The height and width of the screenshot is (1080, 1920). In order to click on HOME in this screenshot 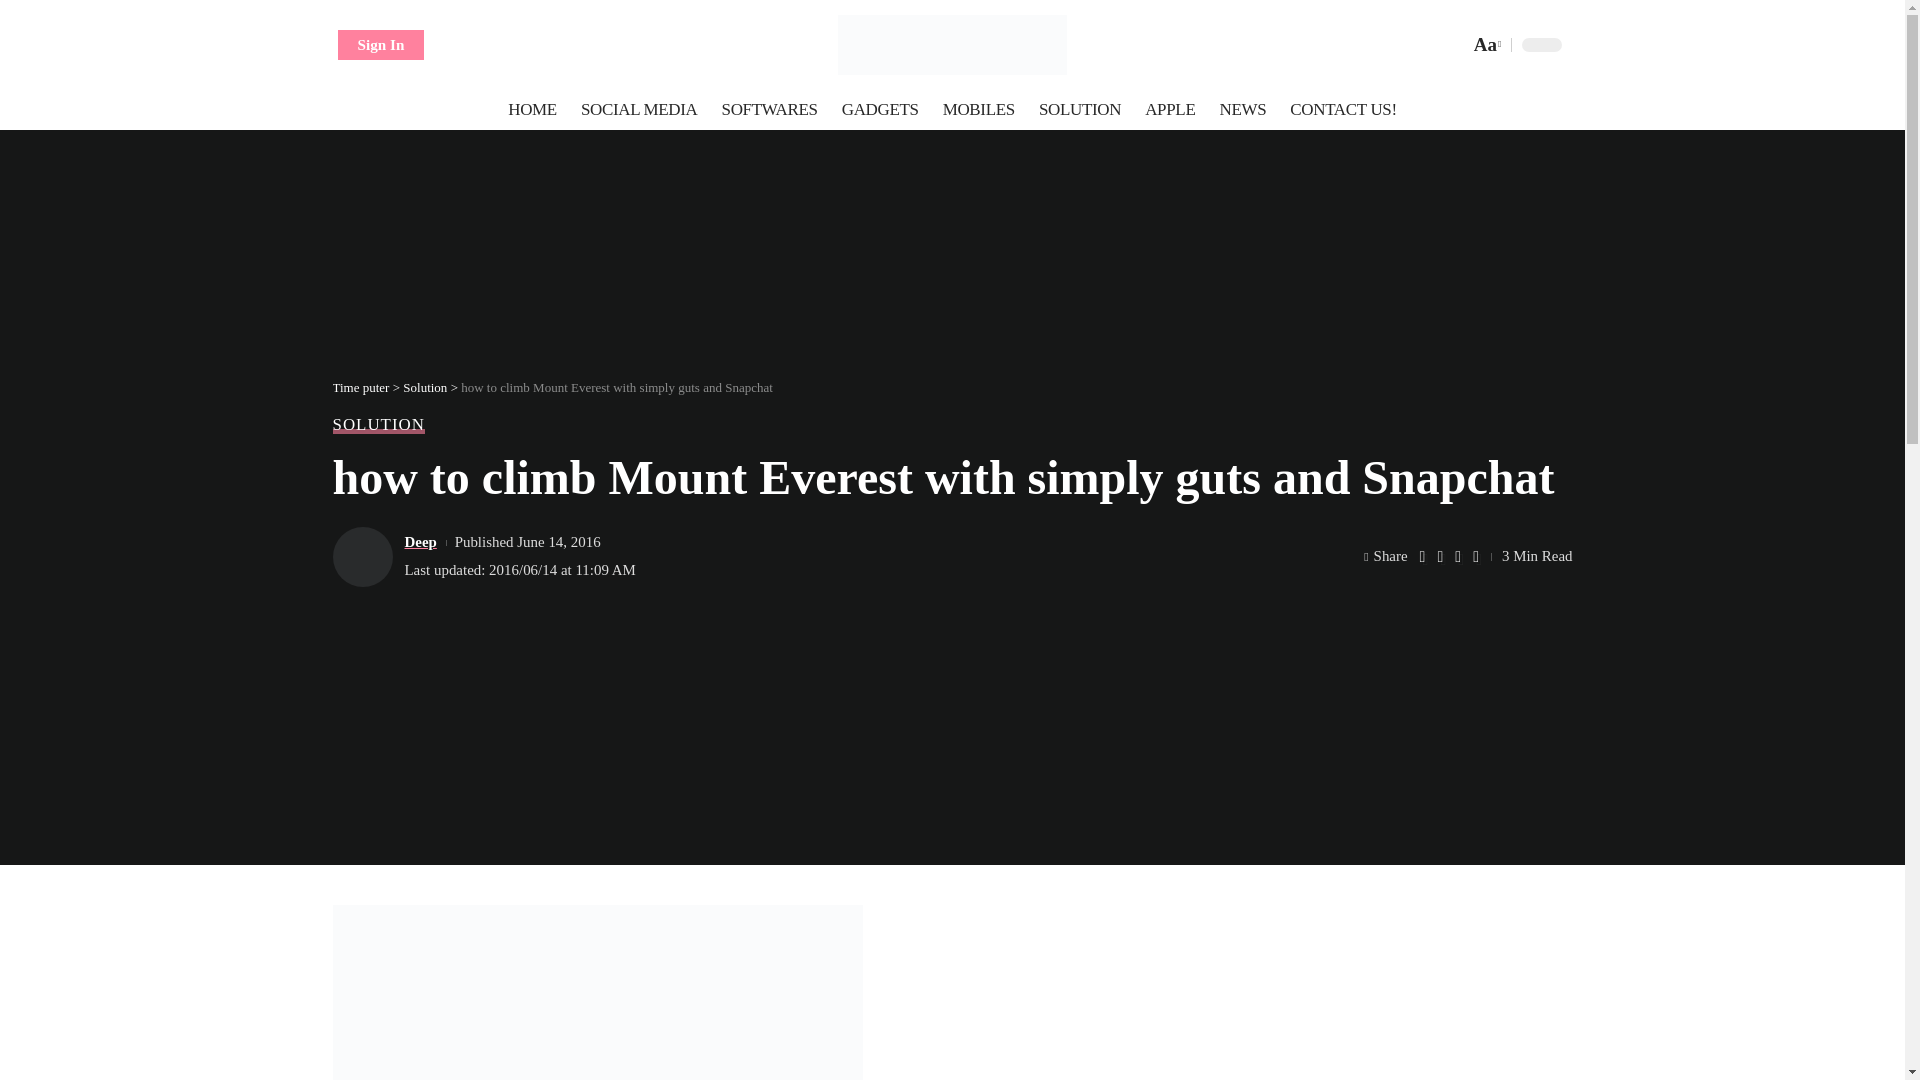, I will do `click(532, 109)`.